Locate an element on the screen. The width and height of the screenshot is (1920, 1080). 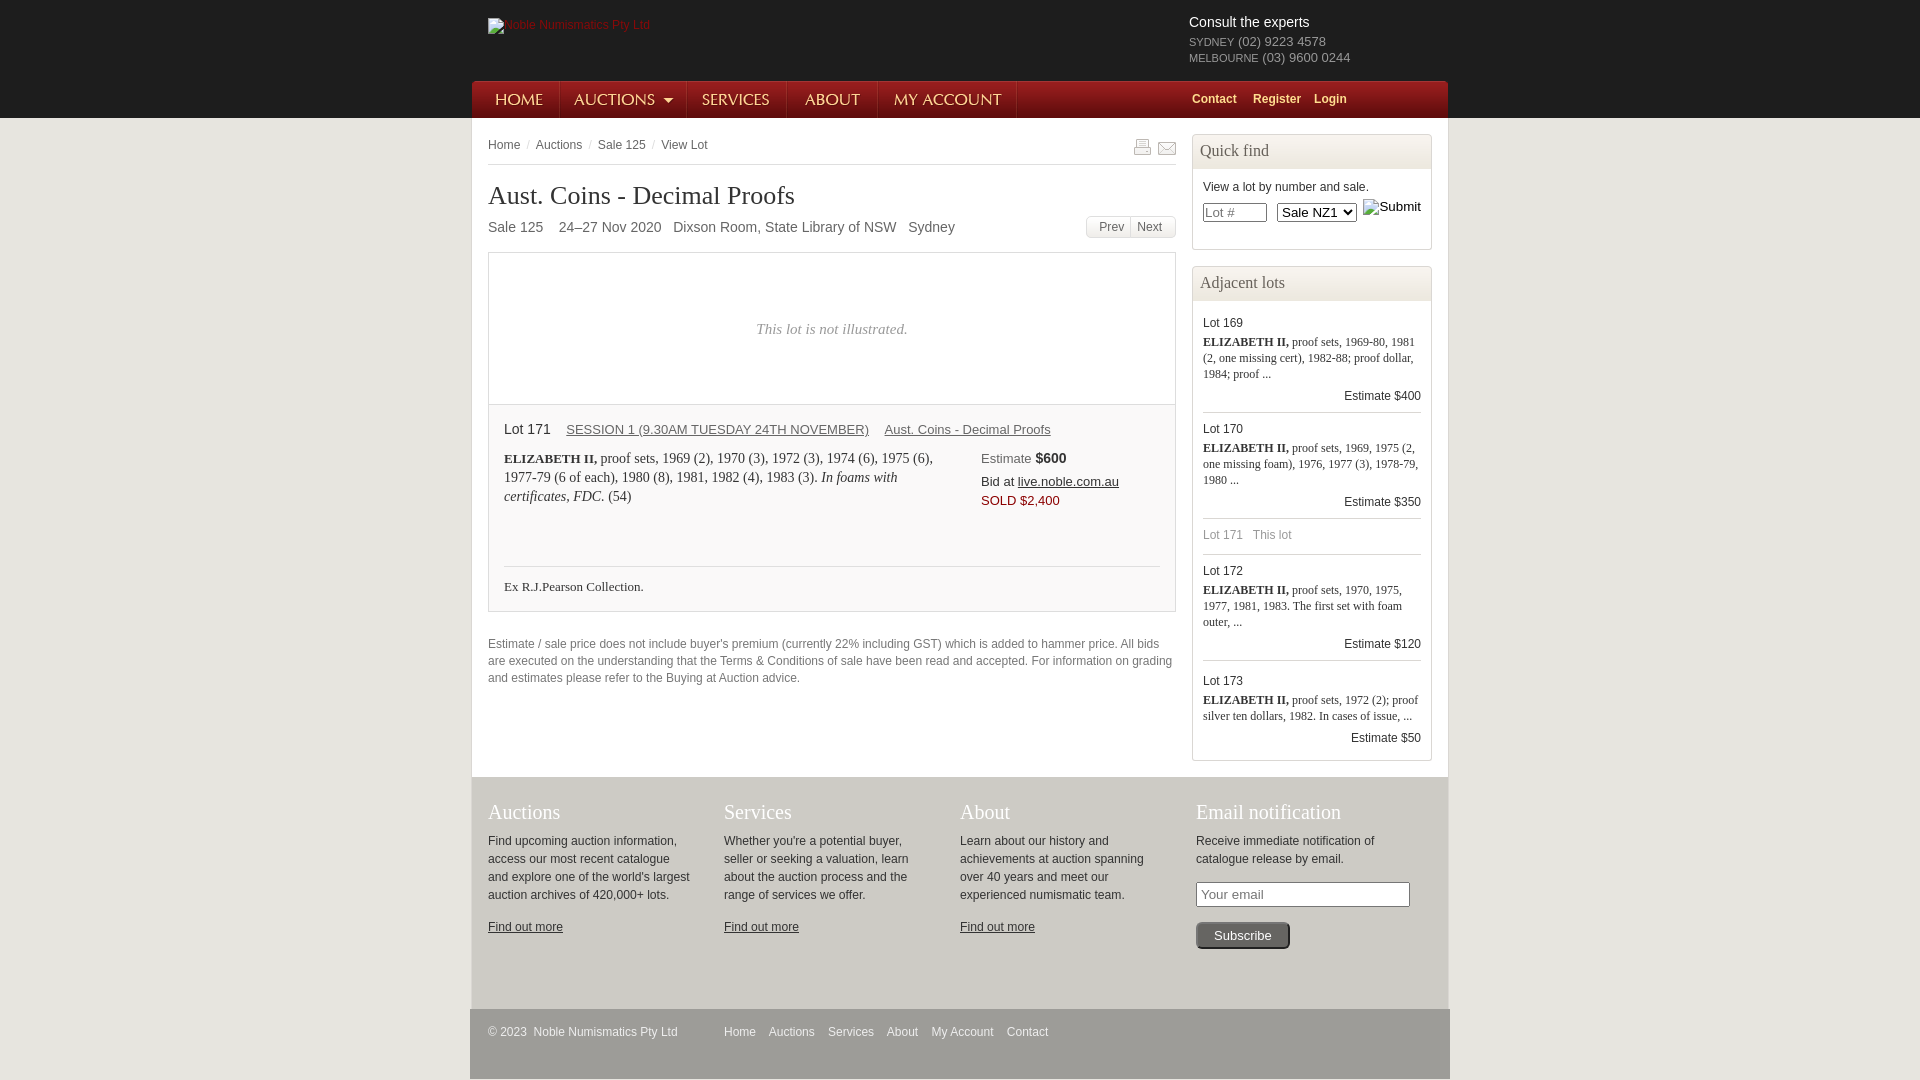
Share is located at coordinates (1167, 146).